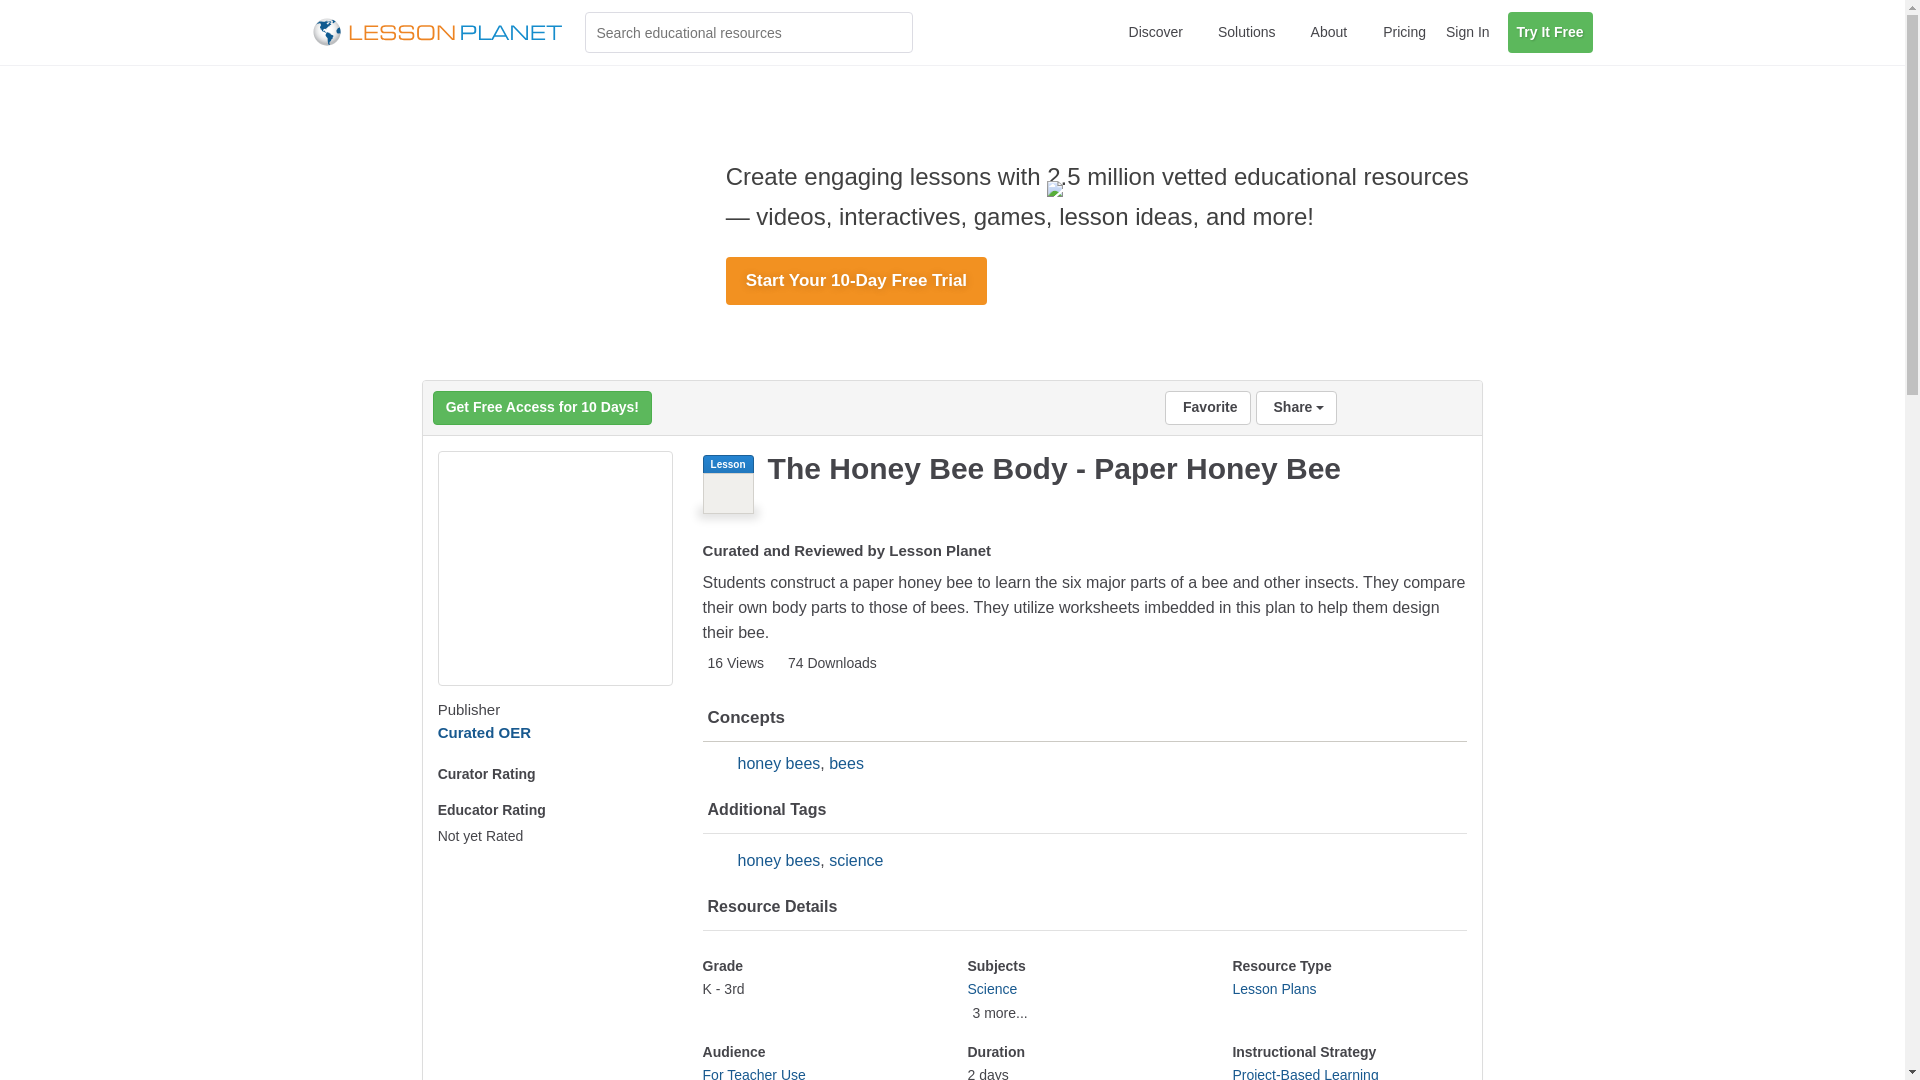 The width and height of the screenshot is (1920, 1080). I want to click on science, so click(856, 860).